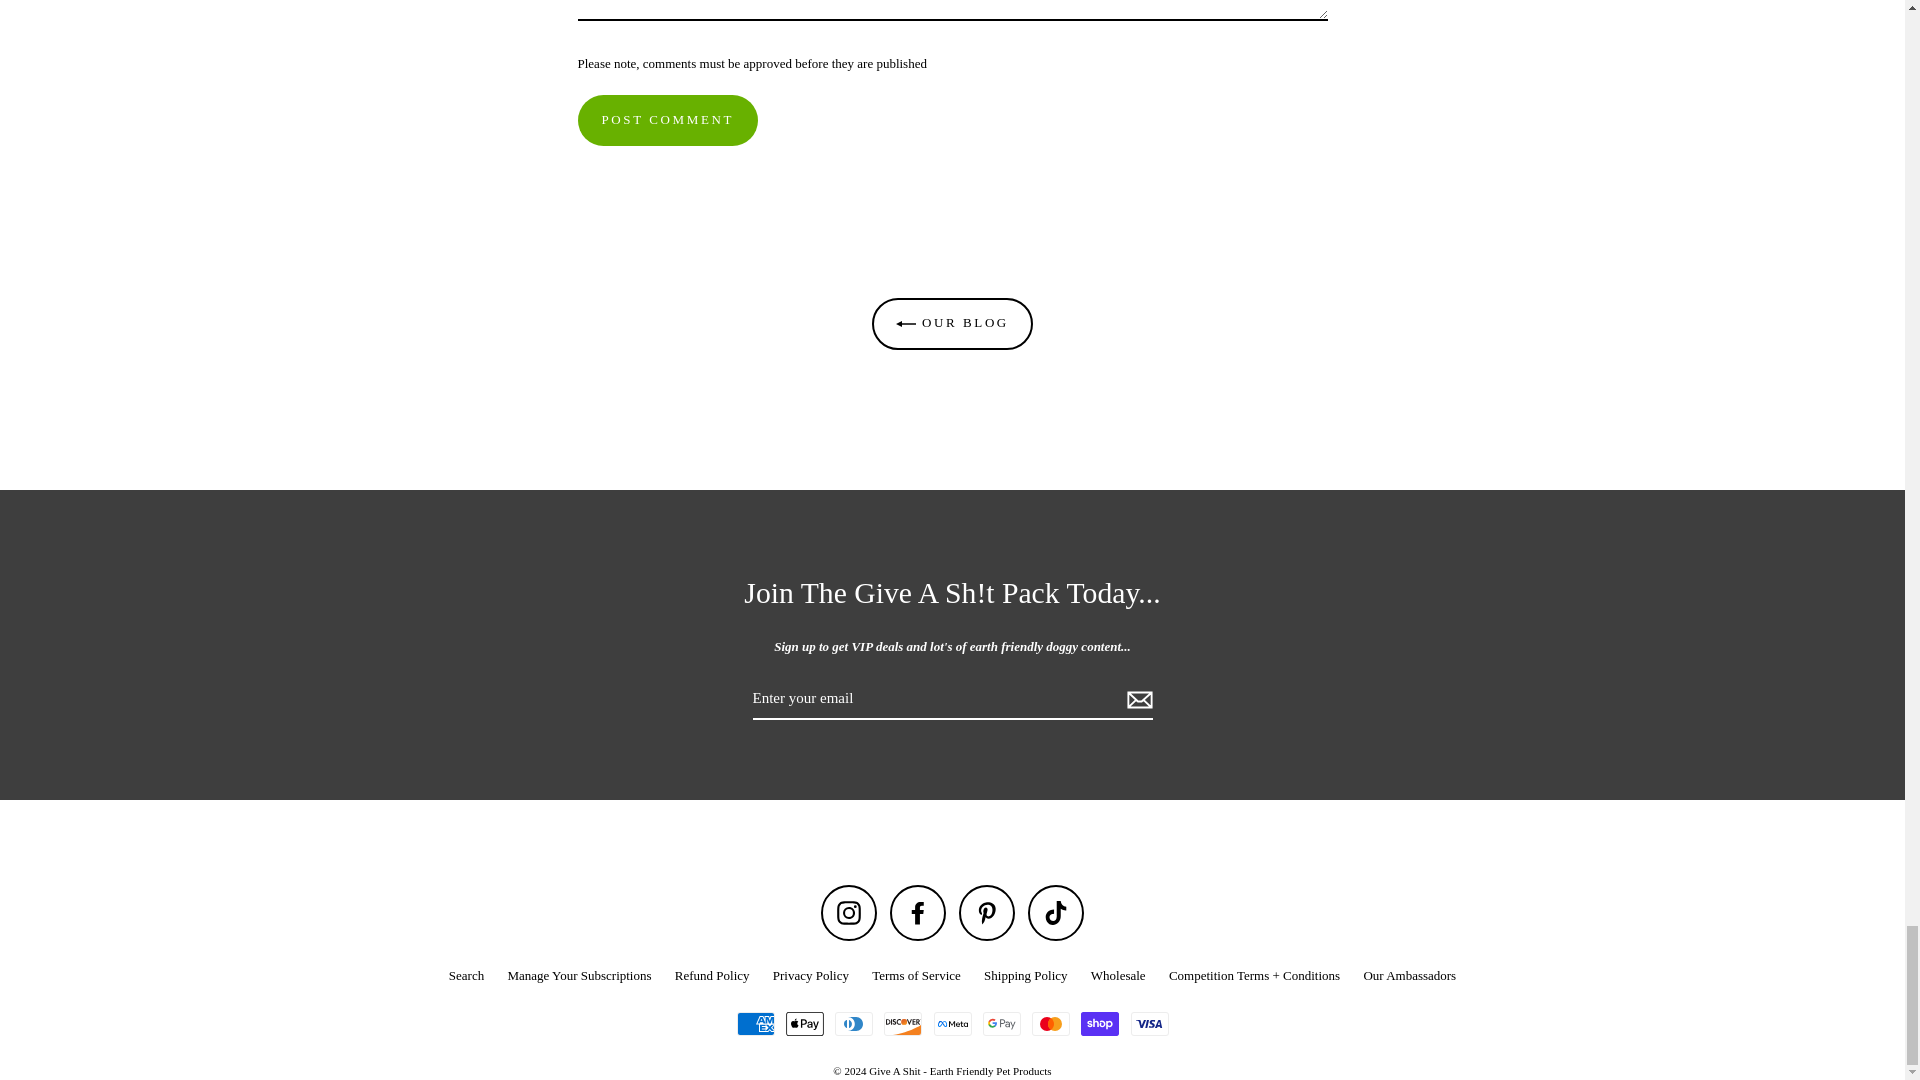 Image resolution: width=1920 pixels, height=1080 pixels. What do you see at coordinates (918, 912) in the screenshot?
I see `Give A Shit - Earth Friendly Pet Products on Facebook` at bounding box center [918, 912].